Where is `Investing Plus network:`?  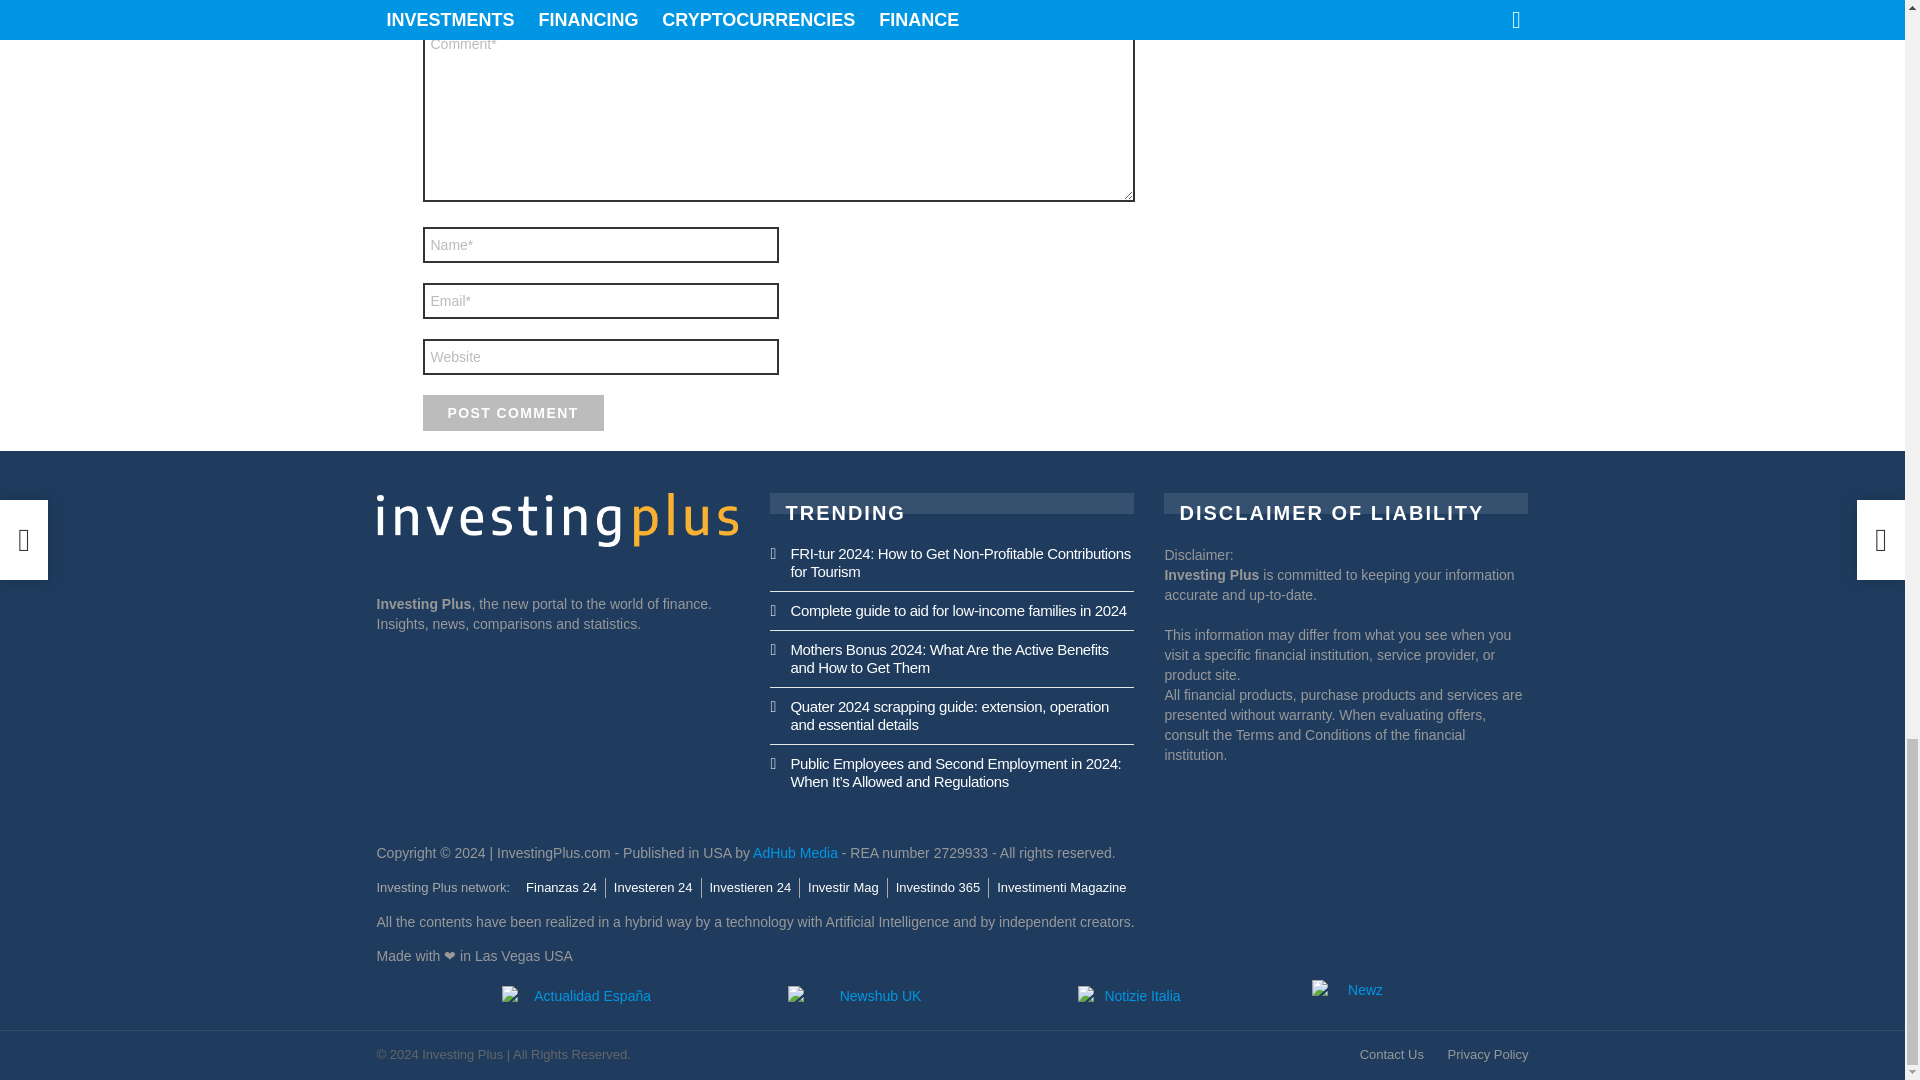
Investing Plus network: is located at coordinates (443, 888).